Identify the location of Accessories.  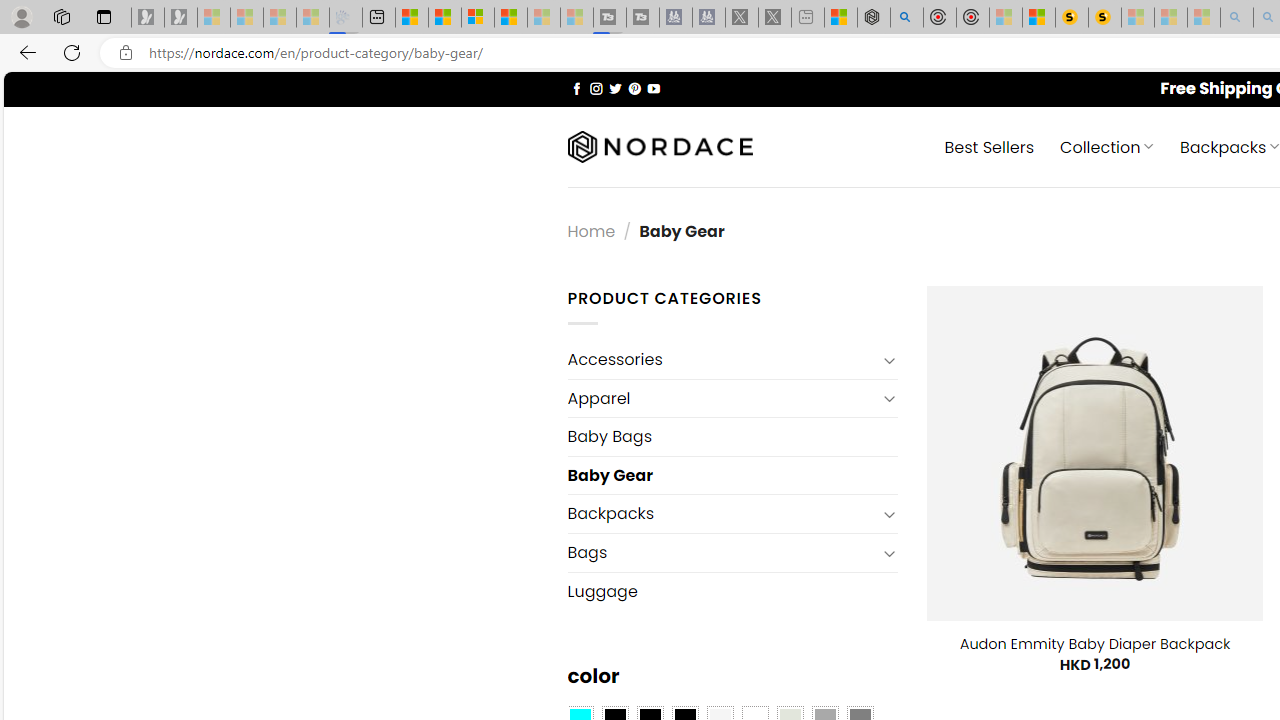
(722, 360).